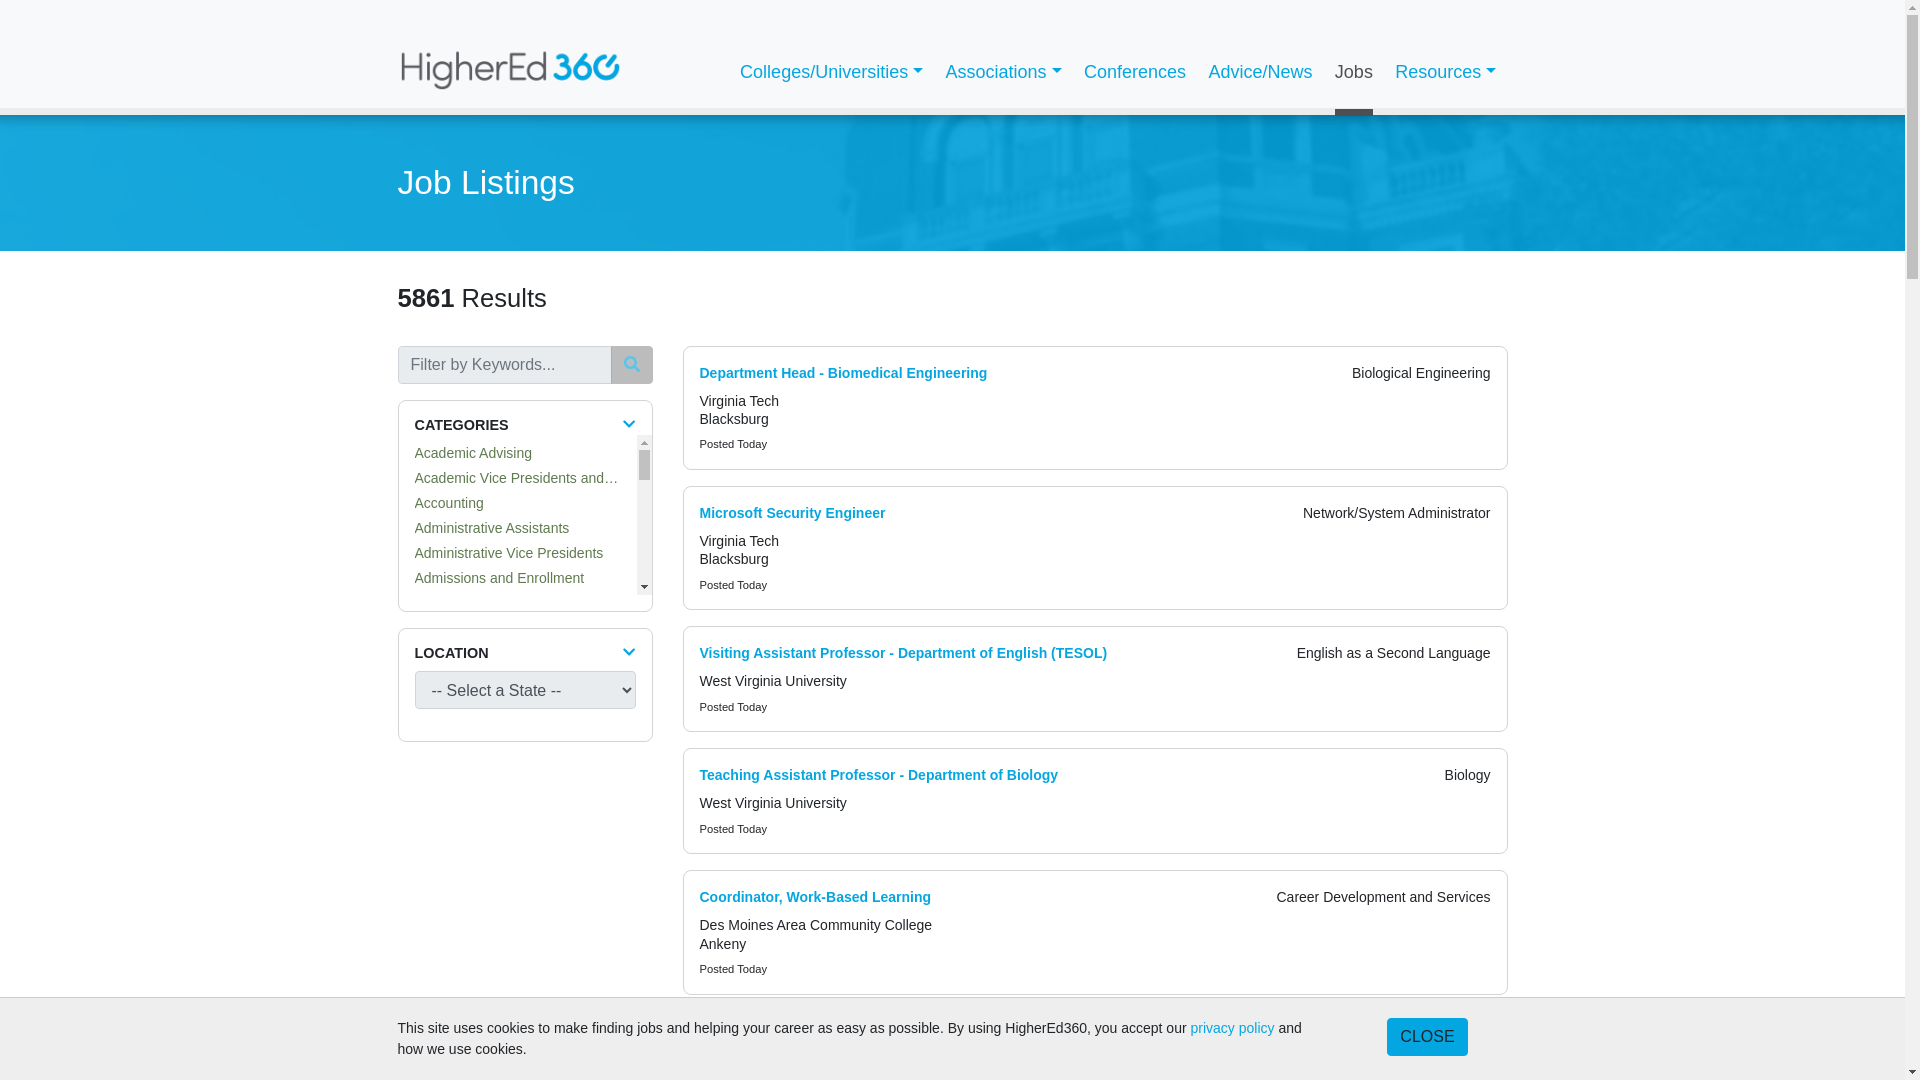 The height and width of the screenshot is (1080, 1920). I want to click on Jobs, so click(1354, 72).